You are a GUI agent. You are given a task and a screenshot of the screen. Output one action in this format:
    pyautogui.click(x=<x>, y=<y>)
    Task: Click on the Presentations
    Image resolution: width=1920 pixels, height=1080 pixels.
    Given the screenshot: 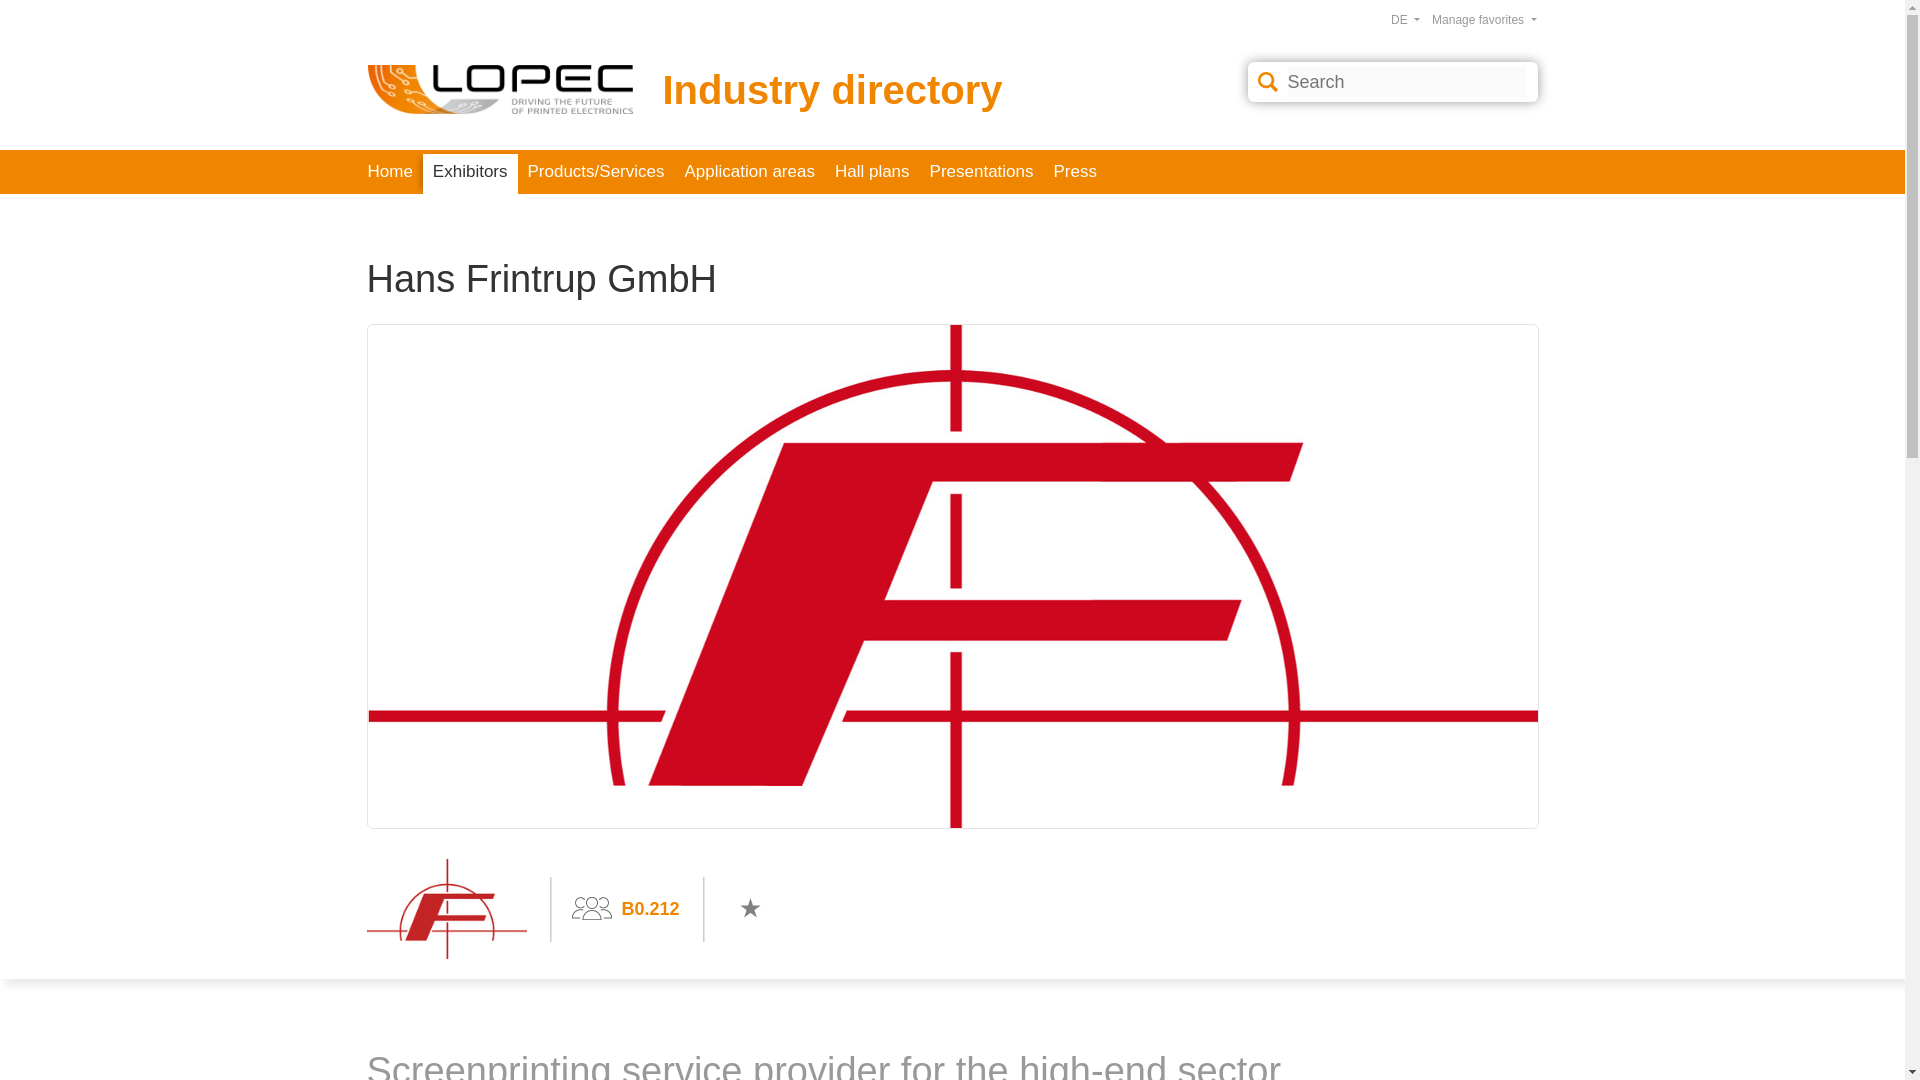 What is the action you would take?
    pyautogui.click(x=982, y=172)
    